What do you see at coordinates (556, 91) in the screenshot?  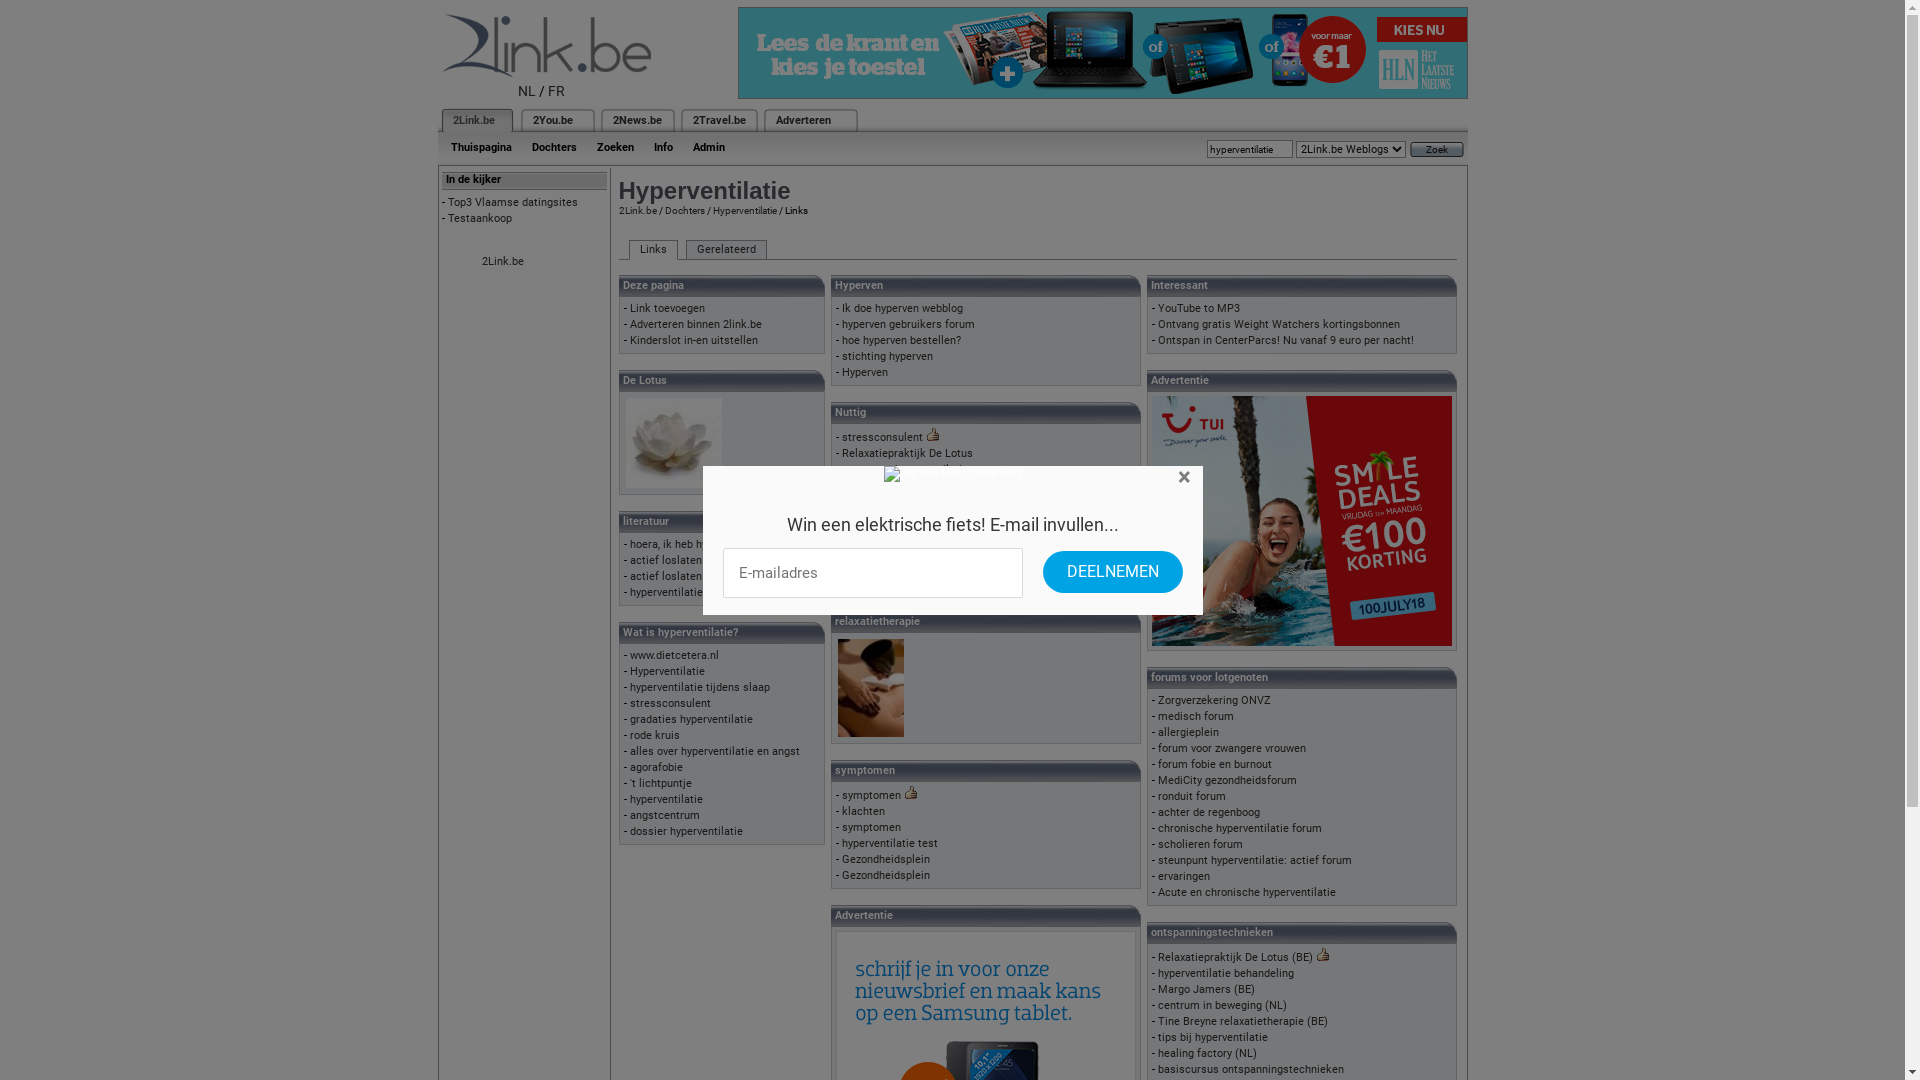 I see `FR` at bounding box center [556, 91].